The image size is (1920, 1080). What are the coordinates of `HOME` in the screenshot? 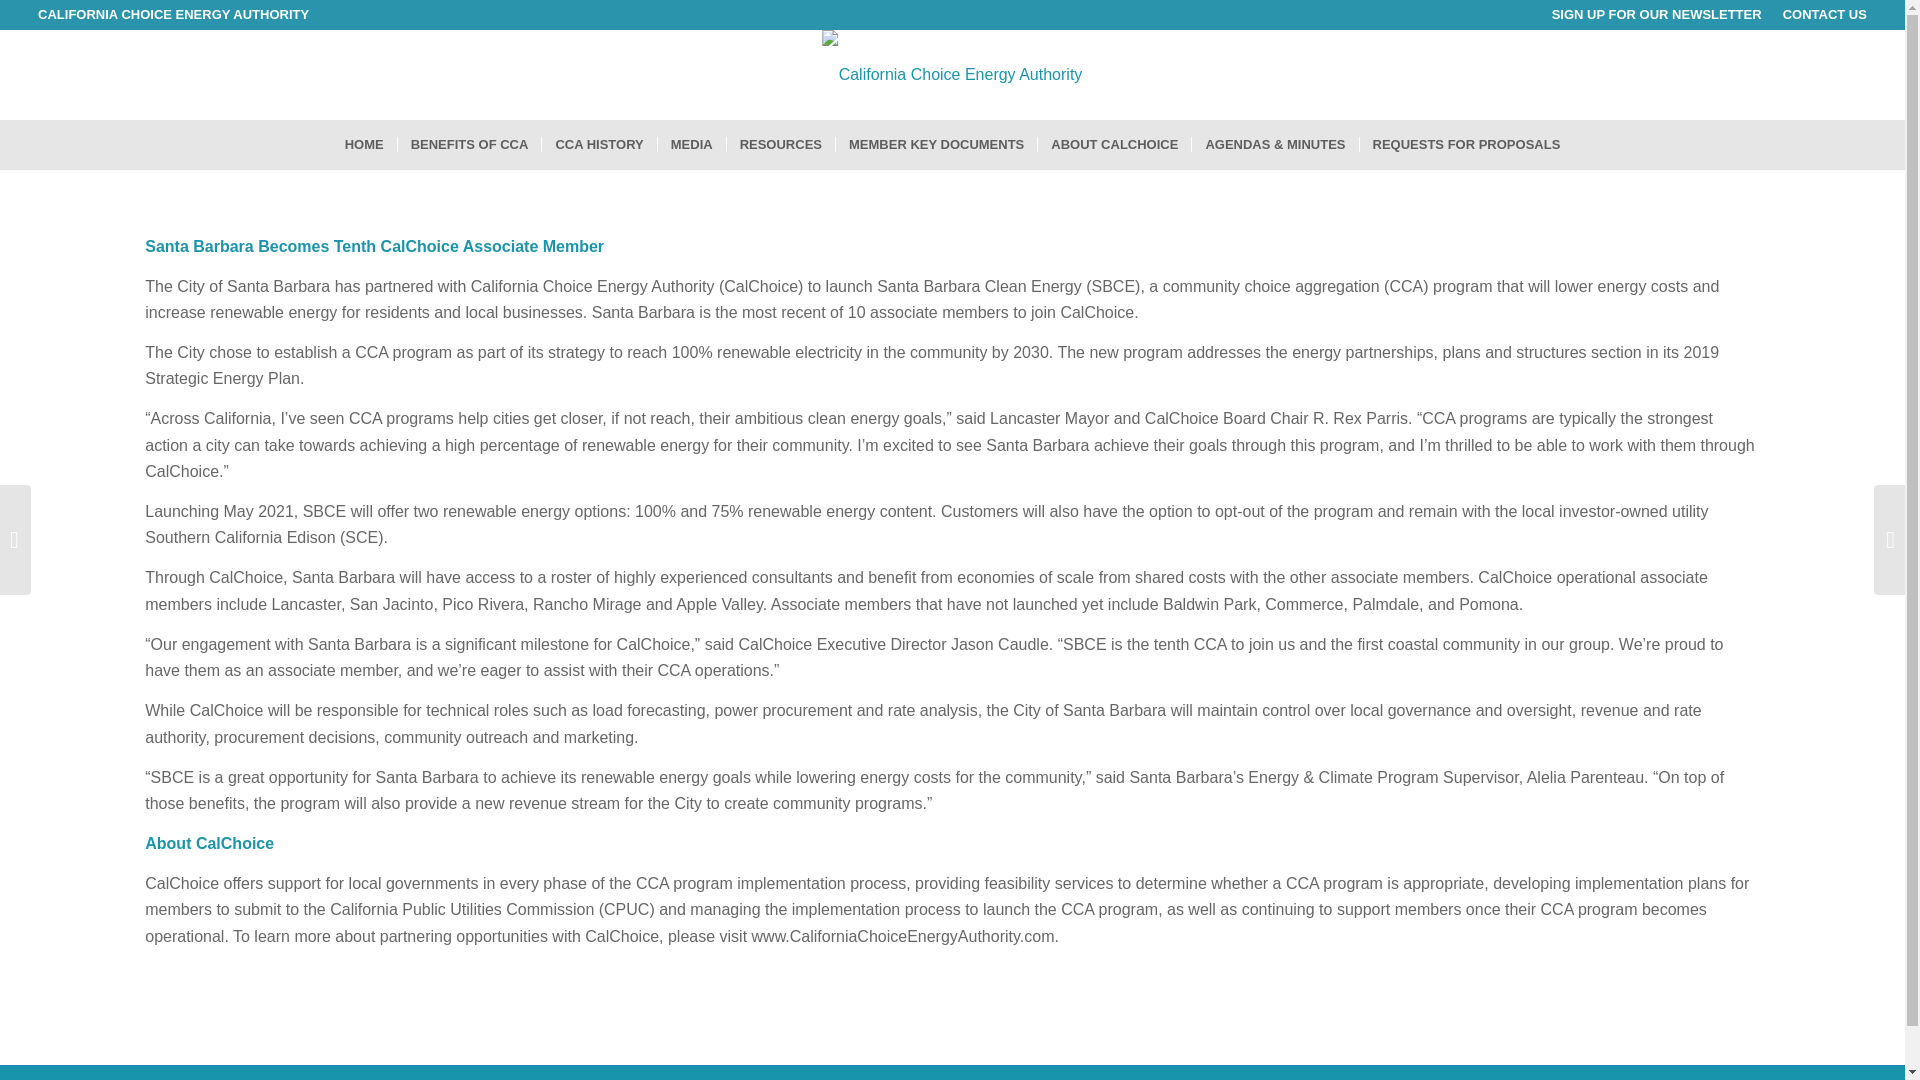 It's located at (364, 144).